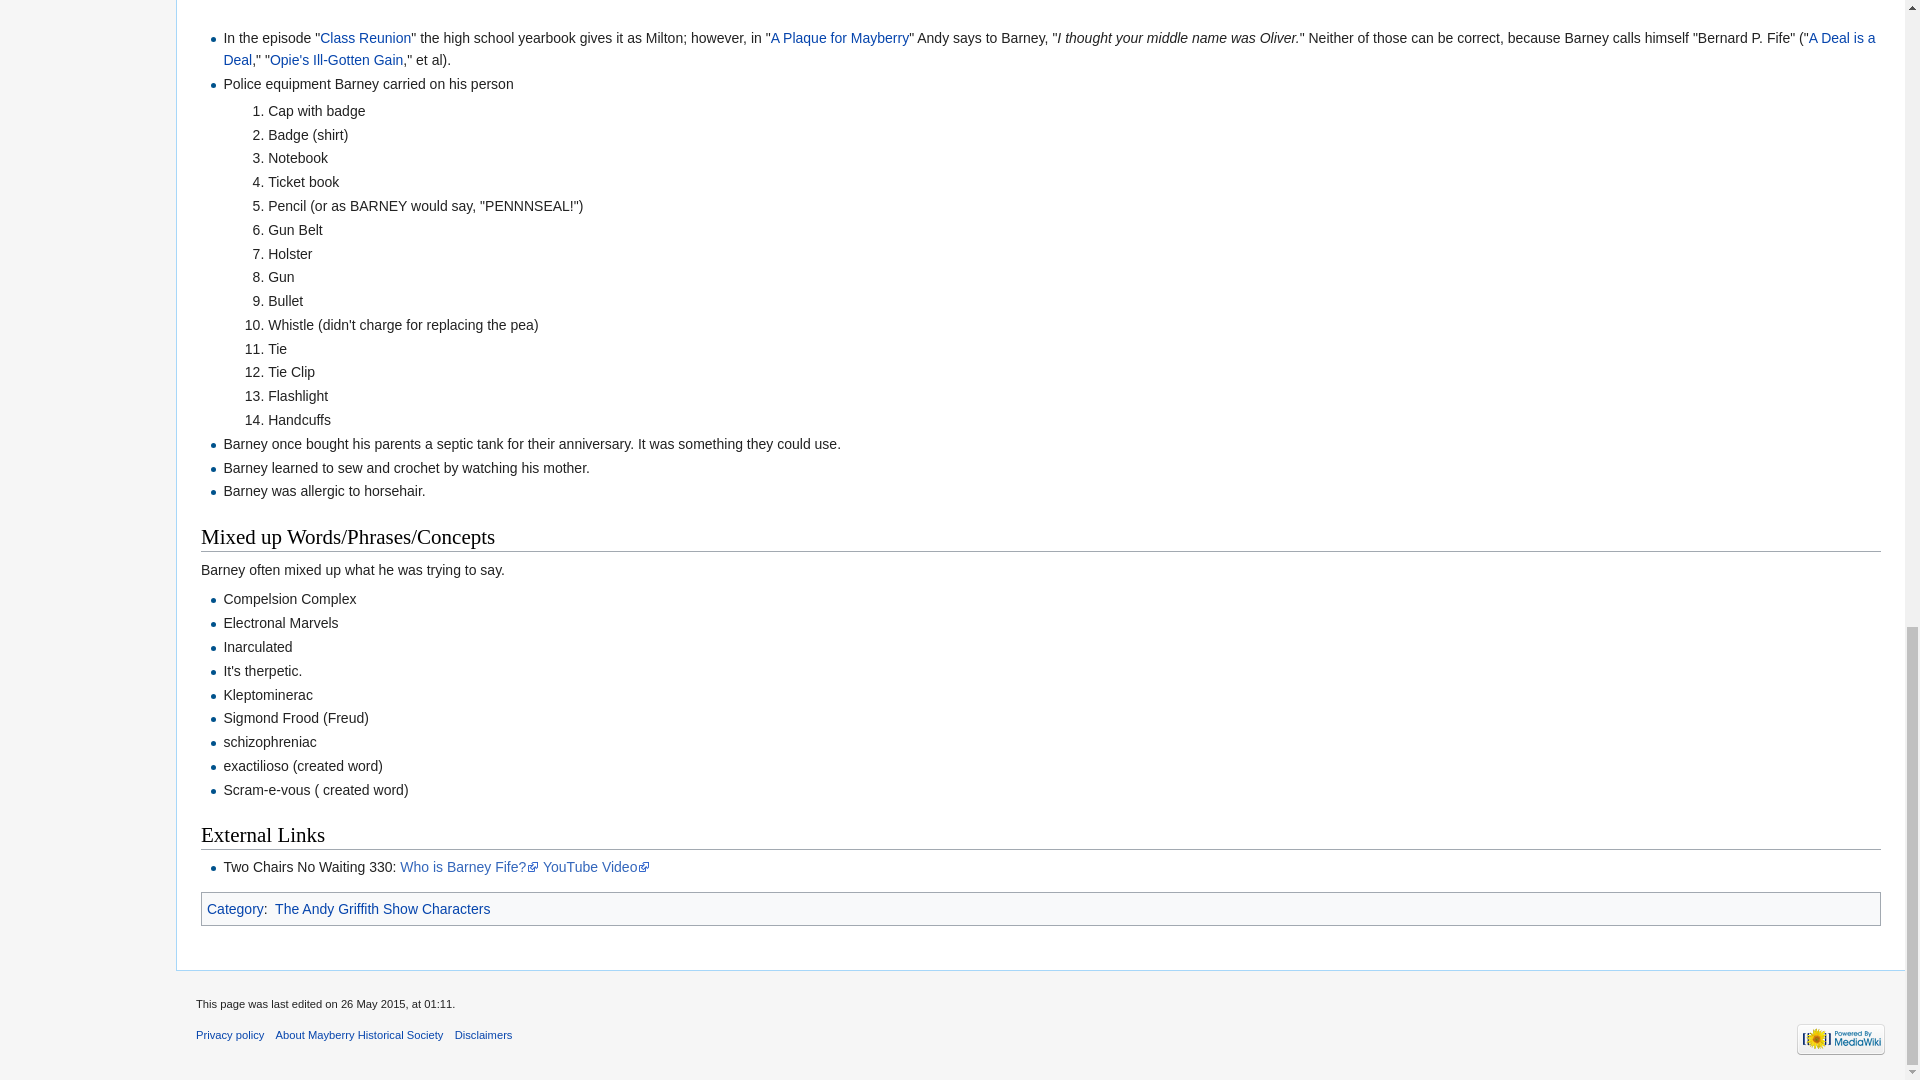 Image resolution: width=1920 pixels, height=1080 pixels. Describe the element at coordinates (336, 60) in the screenshot. I see `Opie's Ill-Gotten Gain` at that location.